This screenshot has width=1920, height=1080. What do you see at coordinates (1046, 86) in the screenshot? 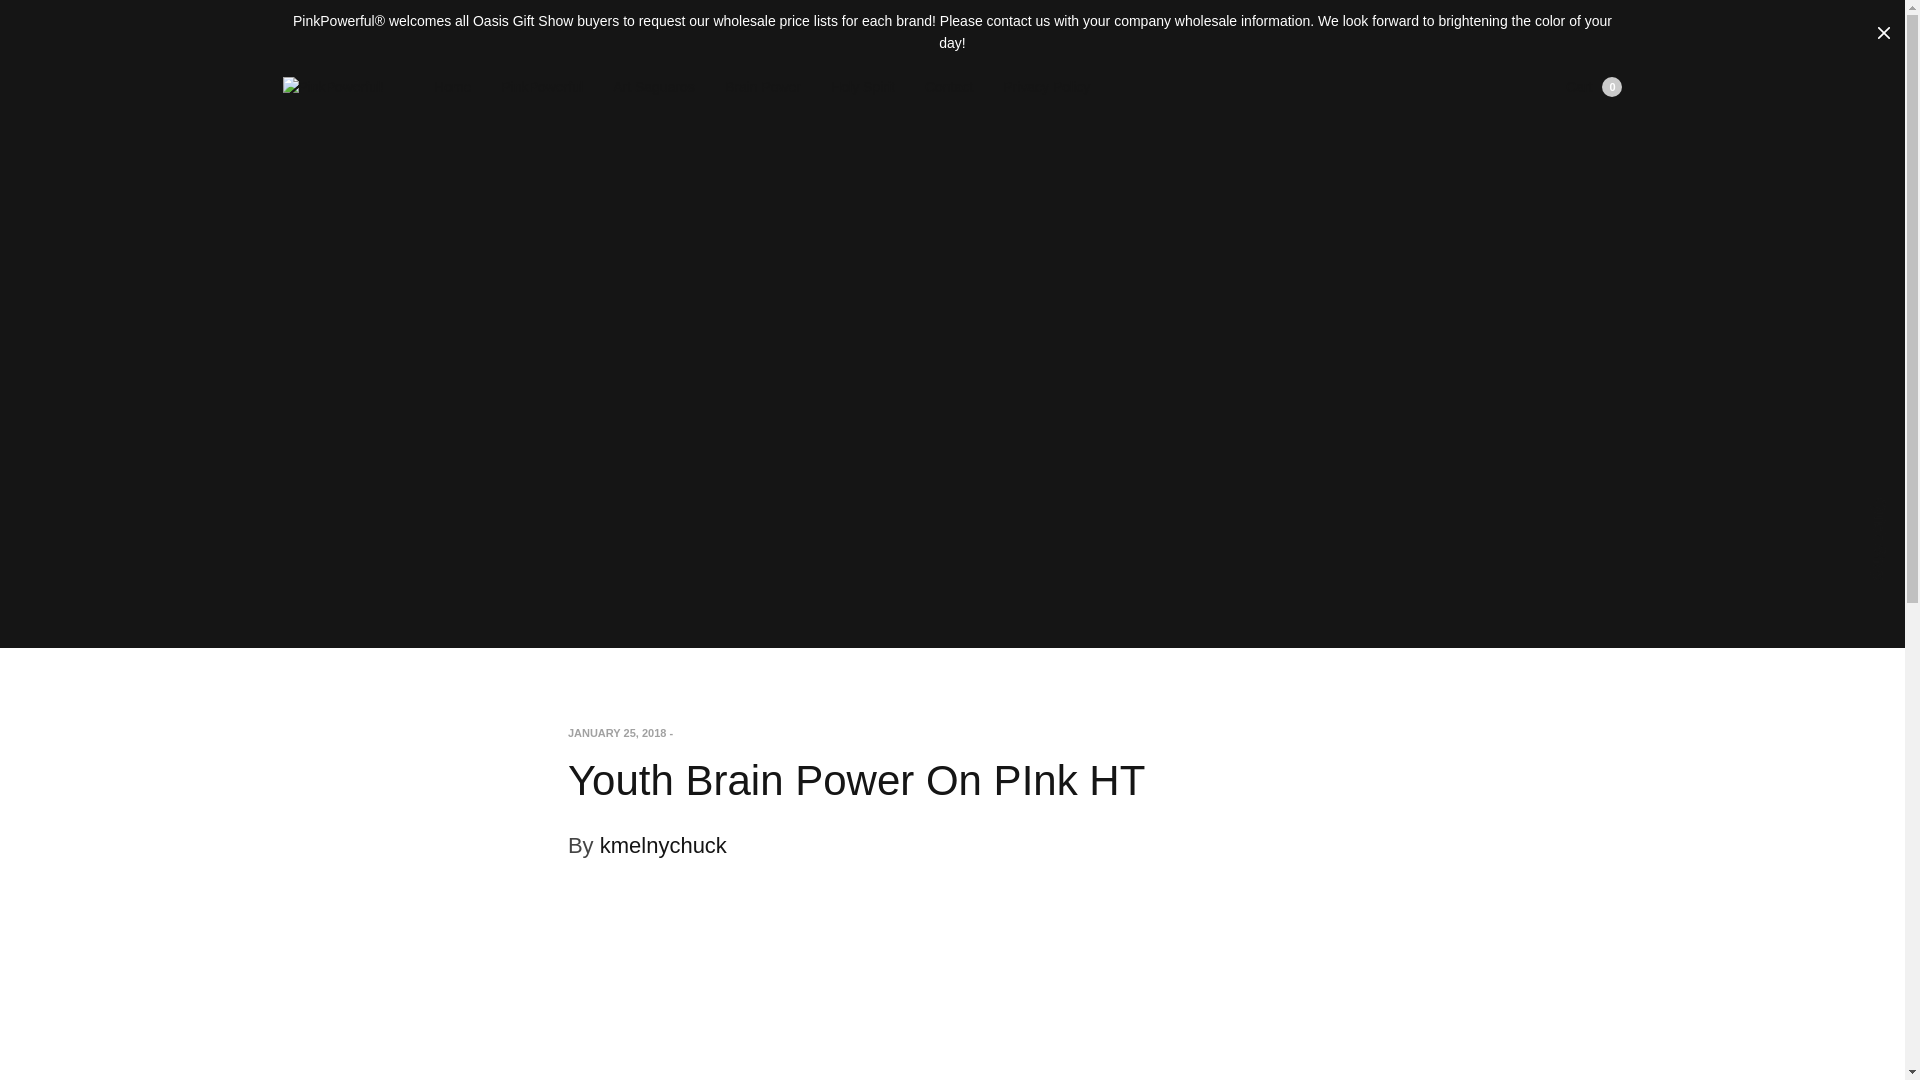
I see `Youth Brain Power On PInk HT` at bounding box center [1046, 86].